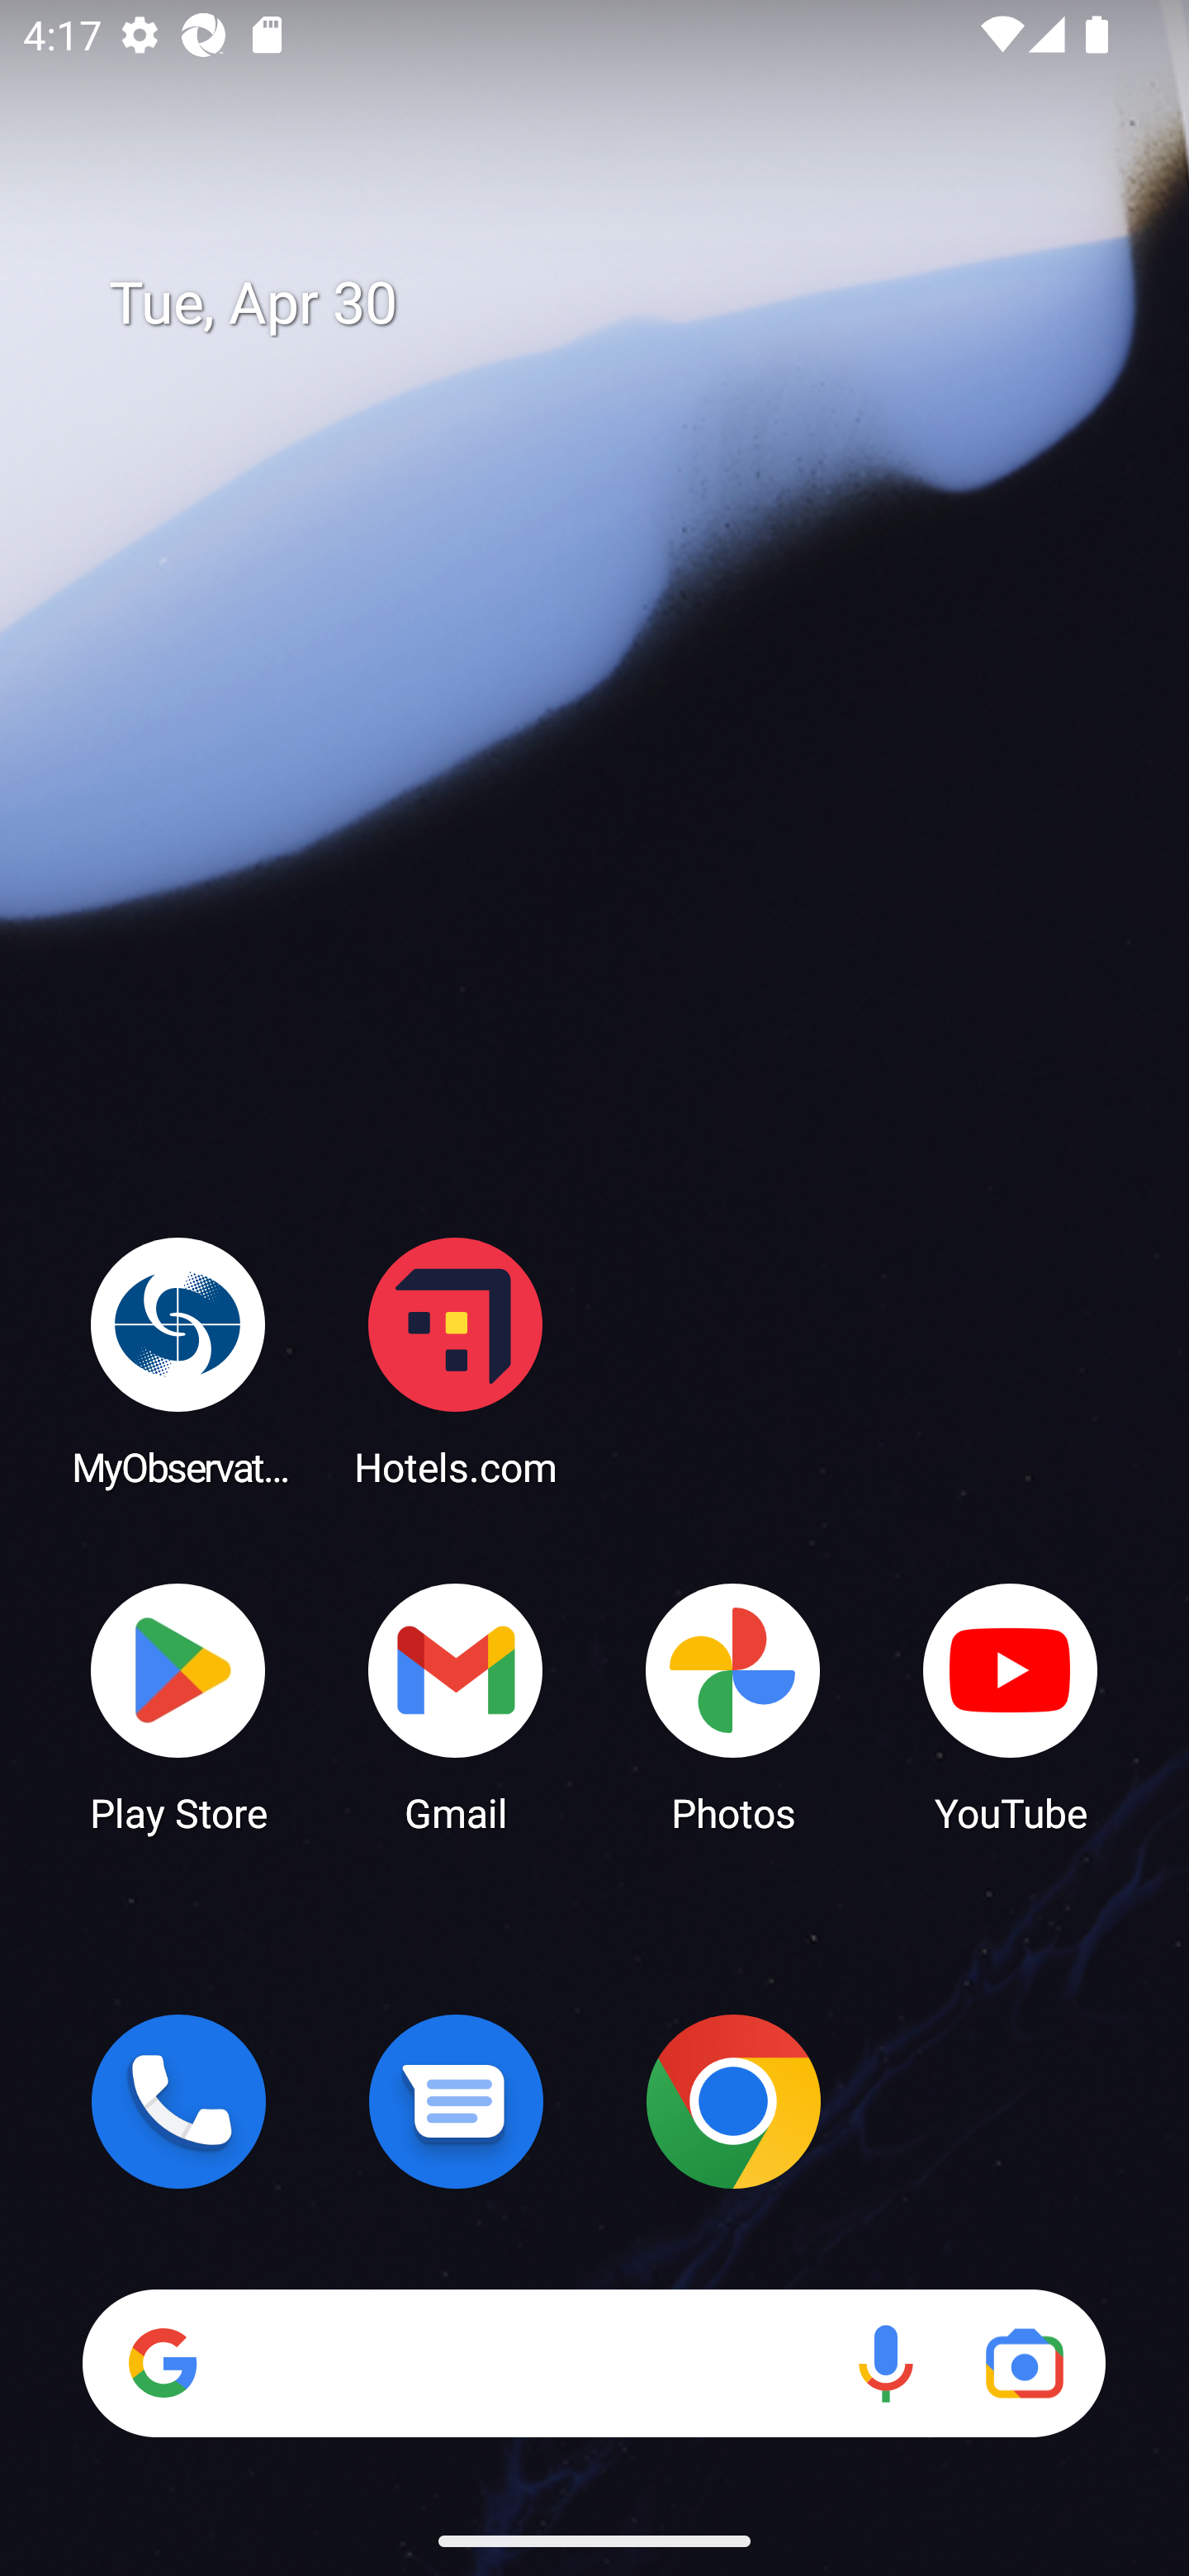 The height and width of the screenshot is (2576, 1189). What do you see at coordinates (733, 1706) in the screenshot?
I see `Photos` at bounding box center [733, 1706].